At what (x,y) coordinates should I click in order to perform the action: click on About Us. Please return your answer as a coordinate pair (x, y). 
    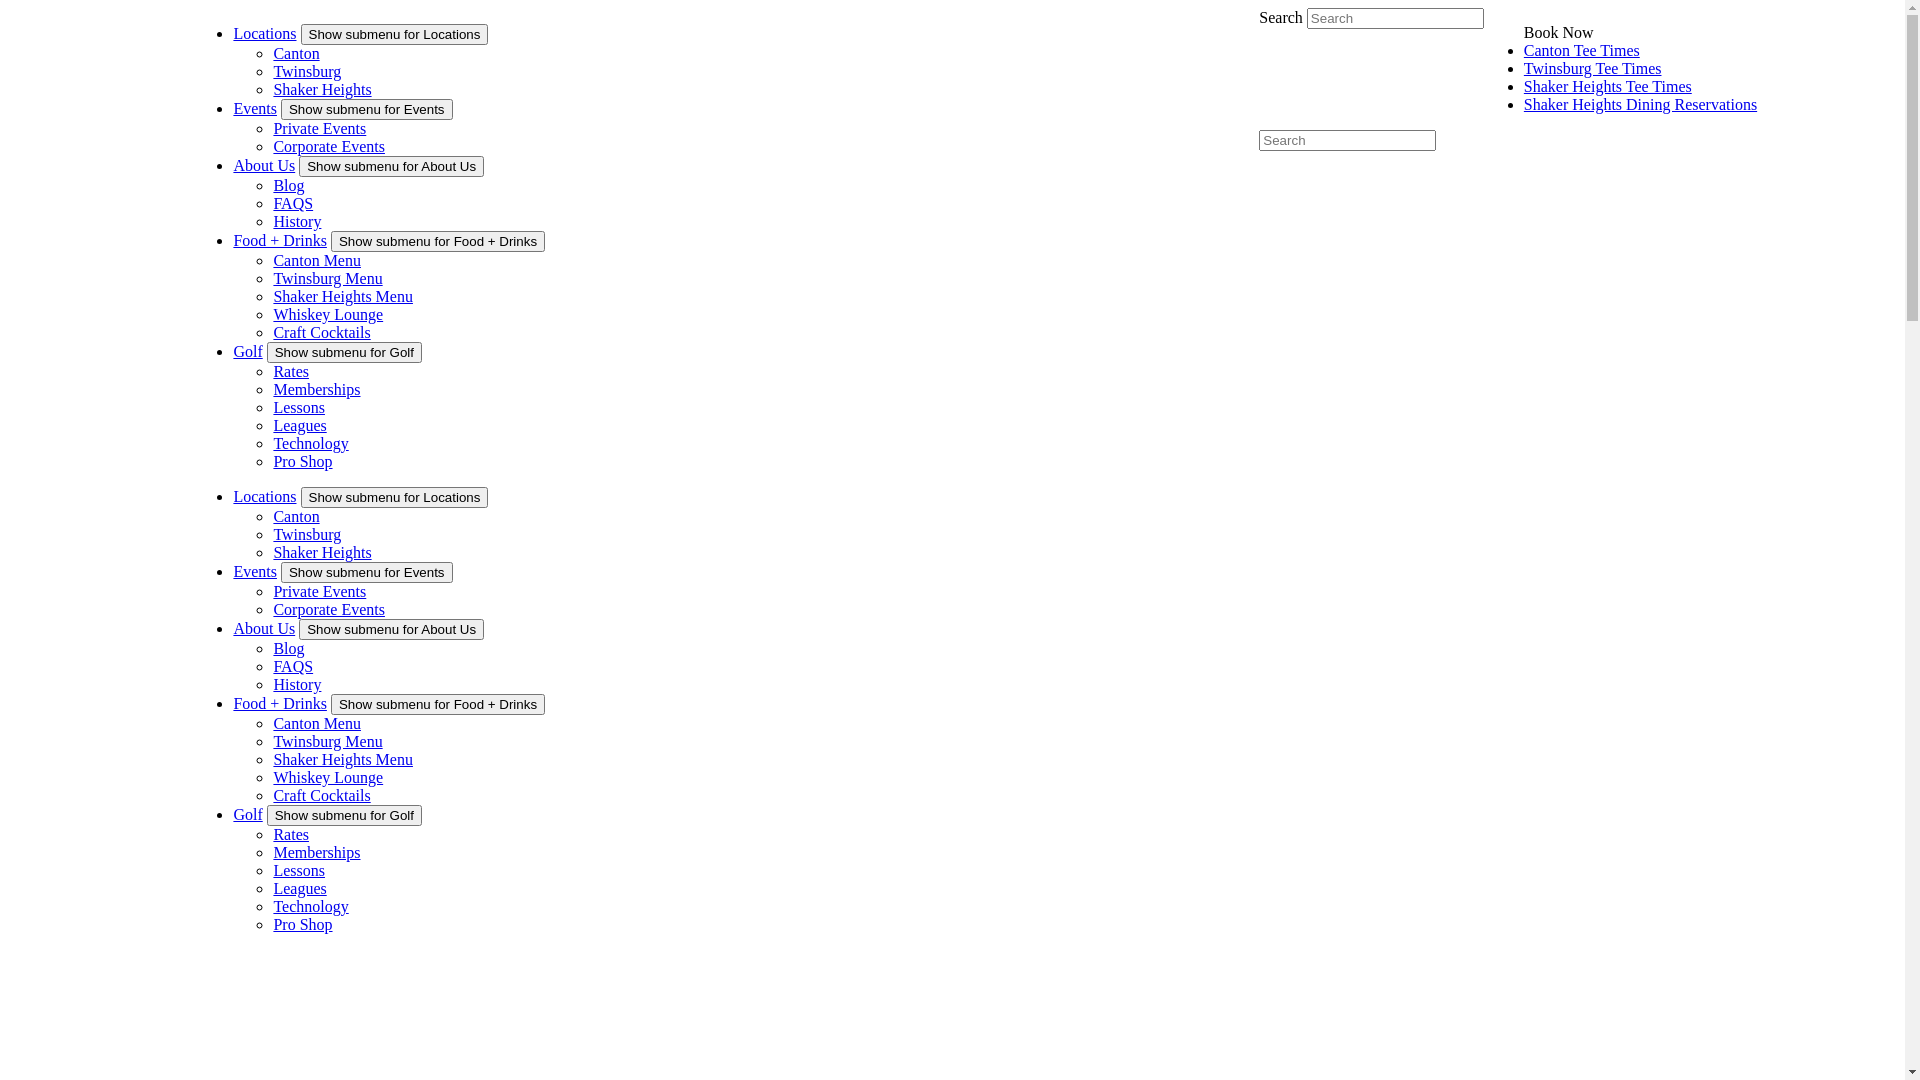
    Looking at the image, I should click on (264, 166).